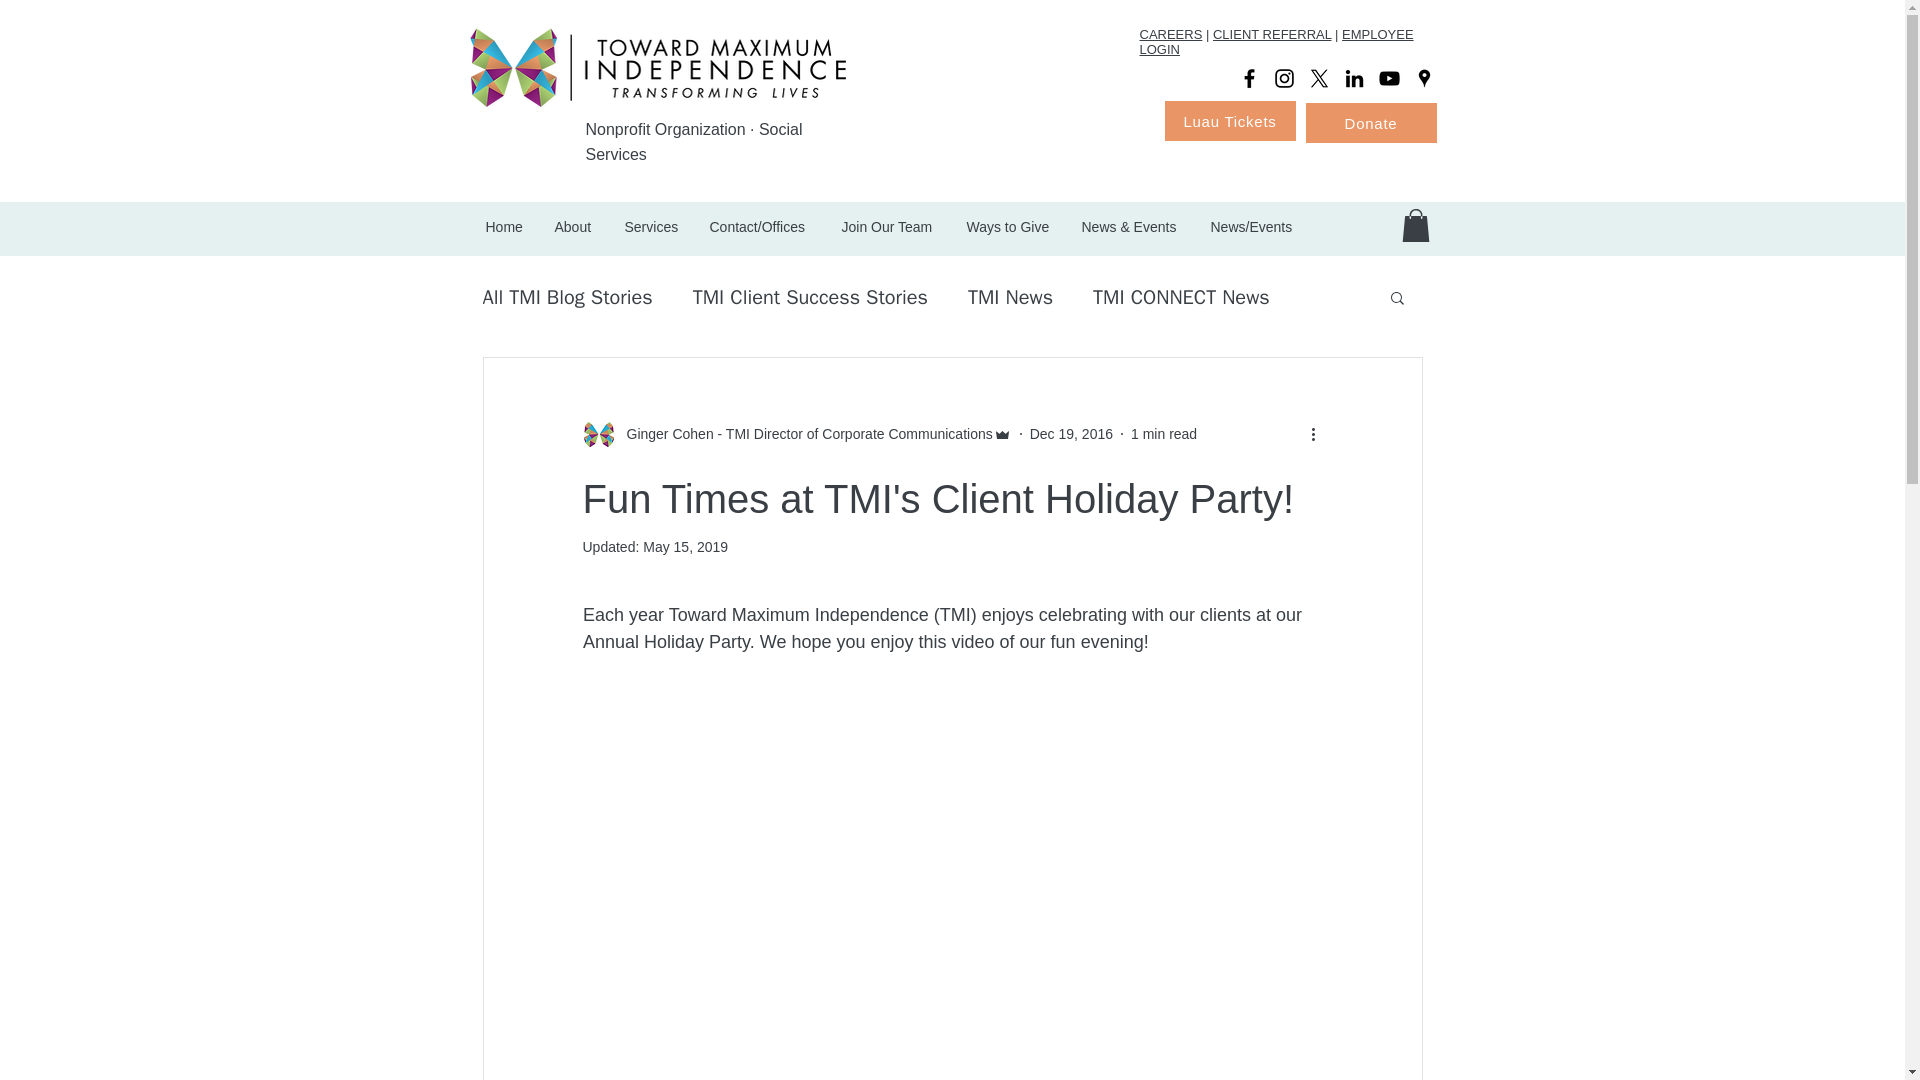  What do you see at coordinates (685, 546) in the screenshot?
I see `May 15, 2019` at bounding box center [685, 546].